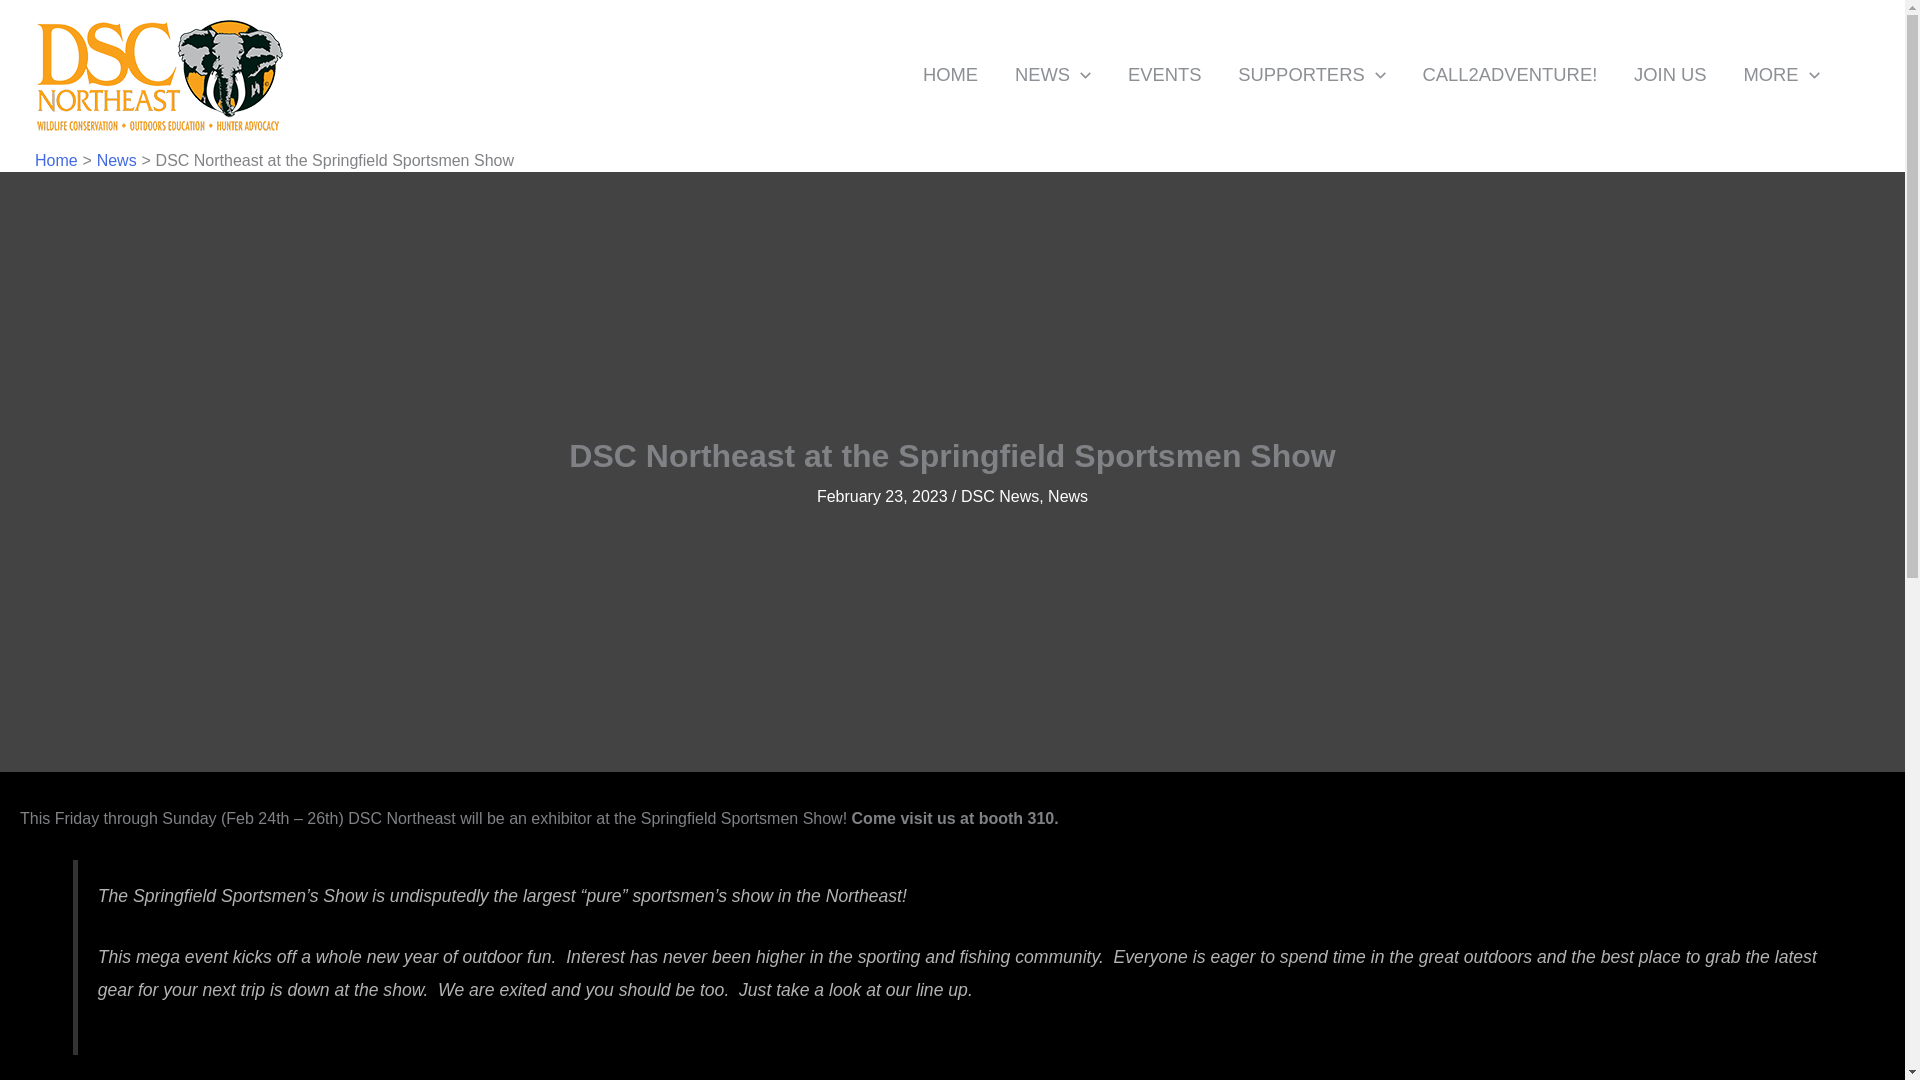 The width and height of the screenshot is (1920, 1080). Describe the element at coordinates (1670, 74) in the screenshot. I see `JOIN US` at that location.